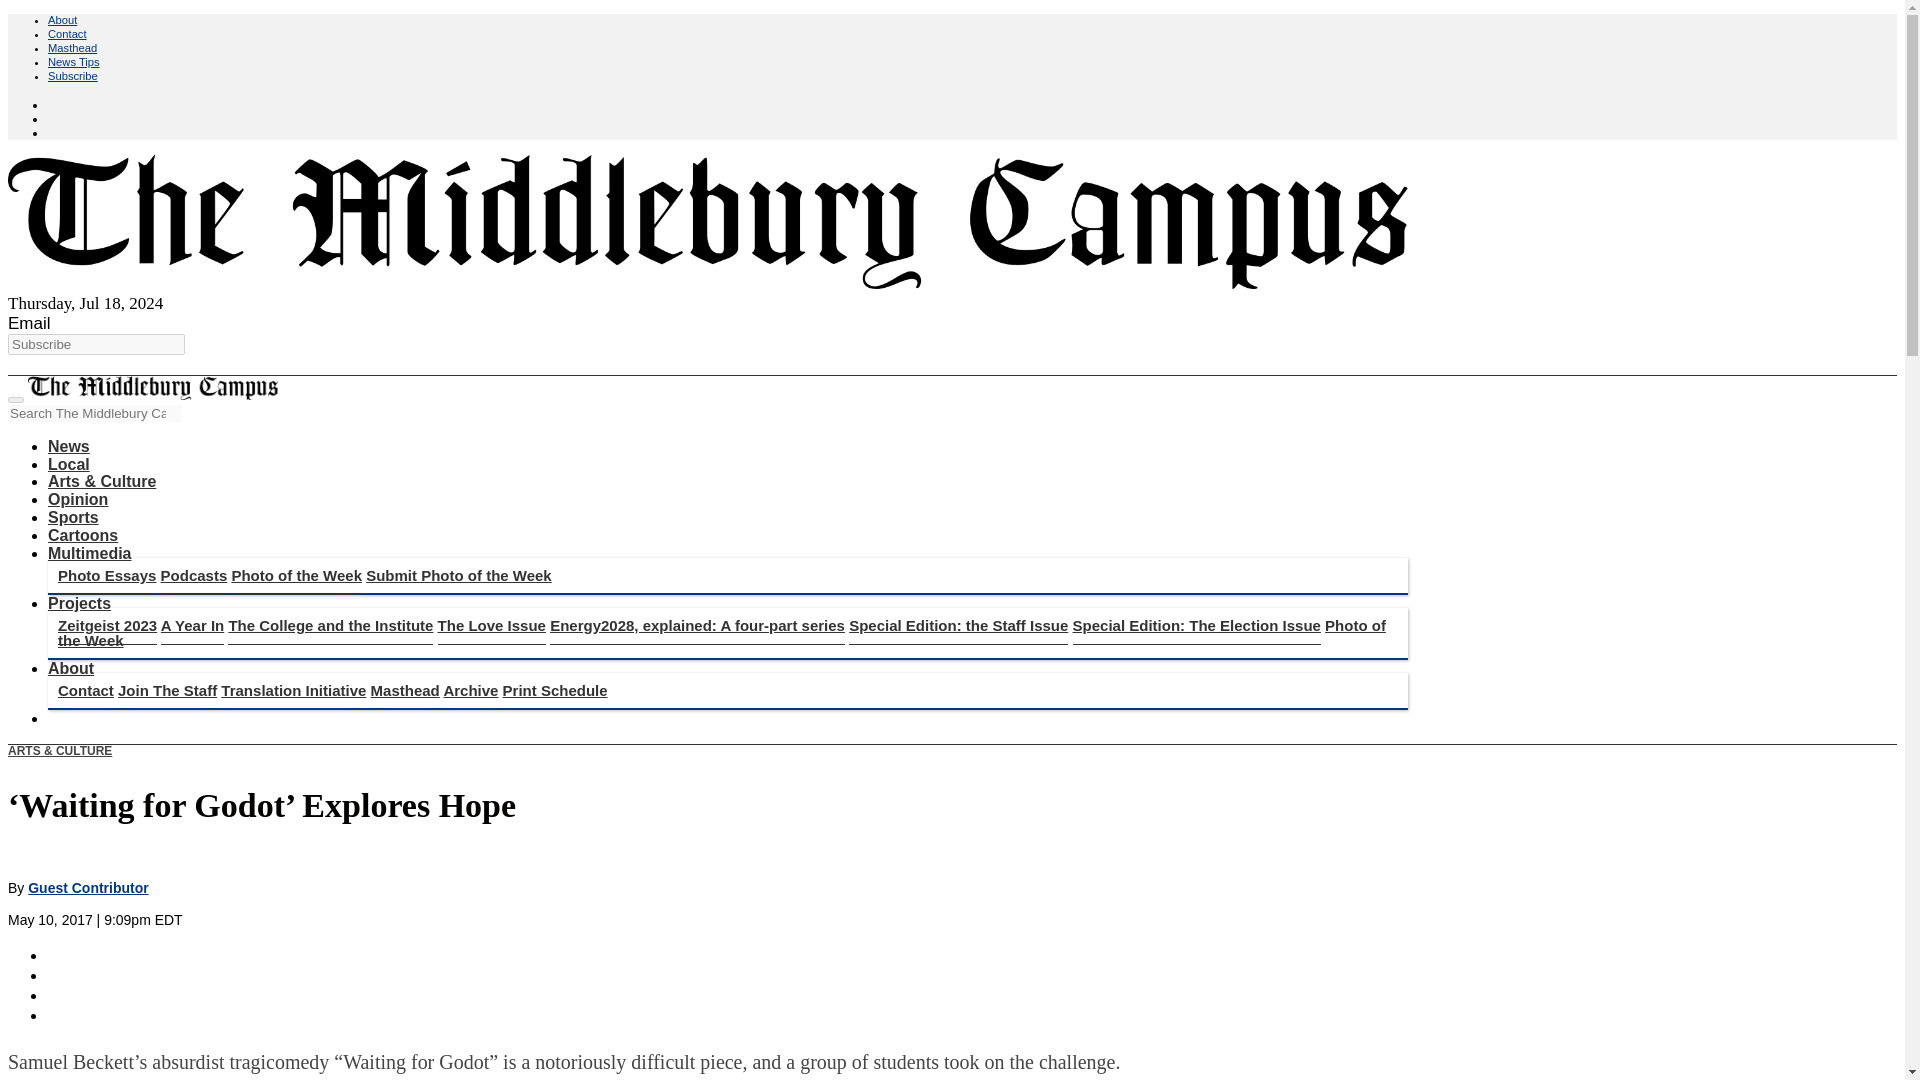 This screenshot has height=1080, width=1920. I want to click on Special Edition: The Election Issue, so click(1196, 625).